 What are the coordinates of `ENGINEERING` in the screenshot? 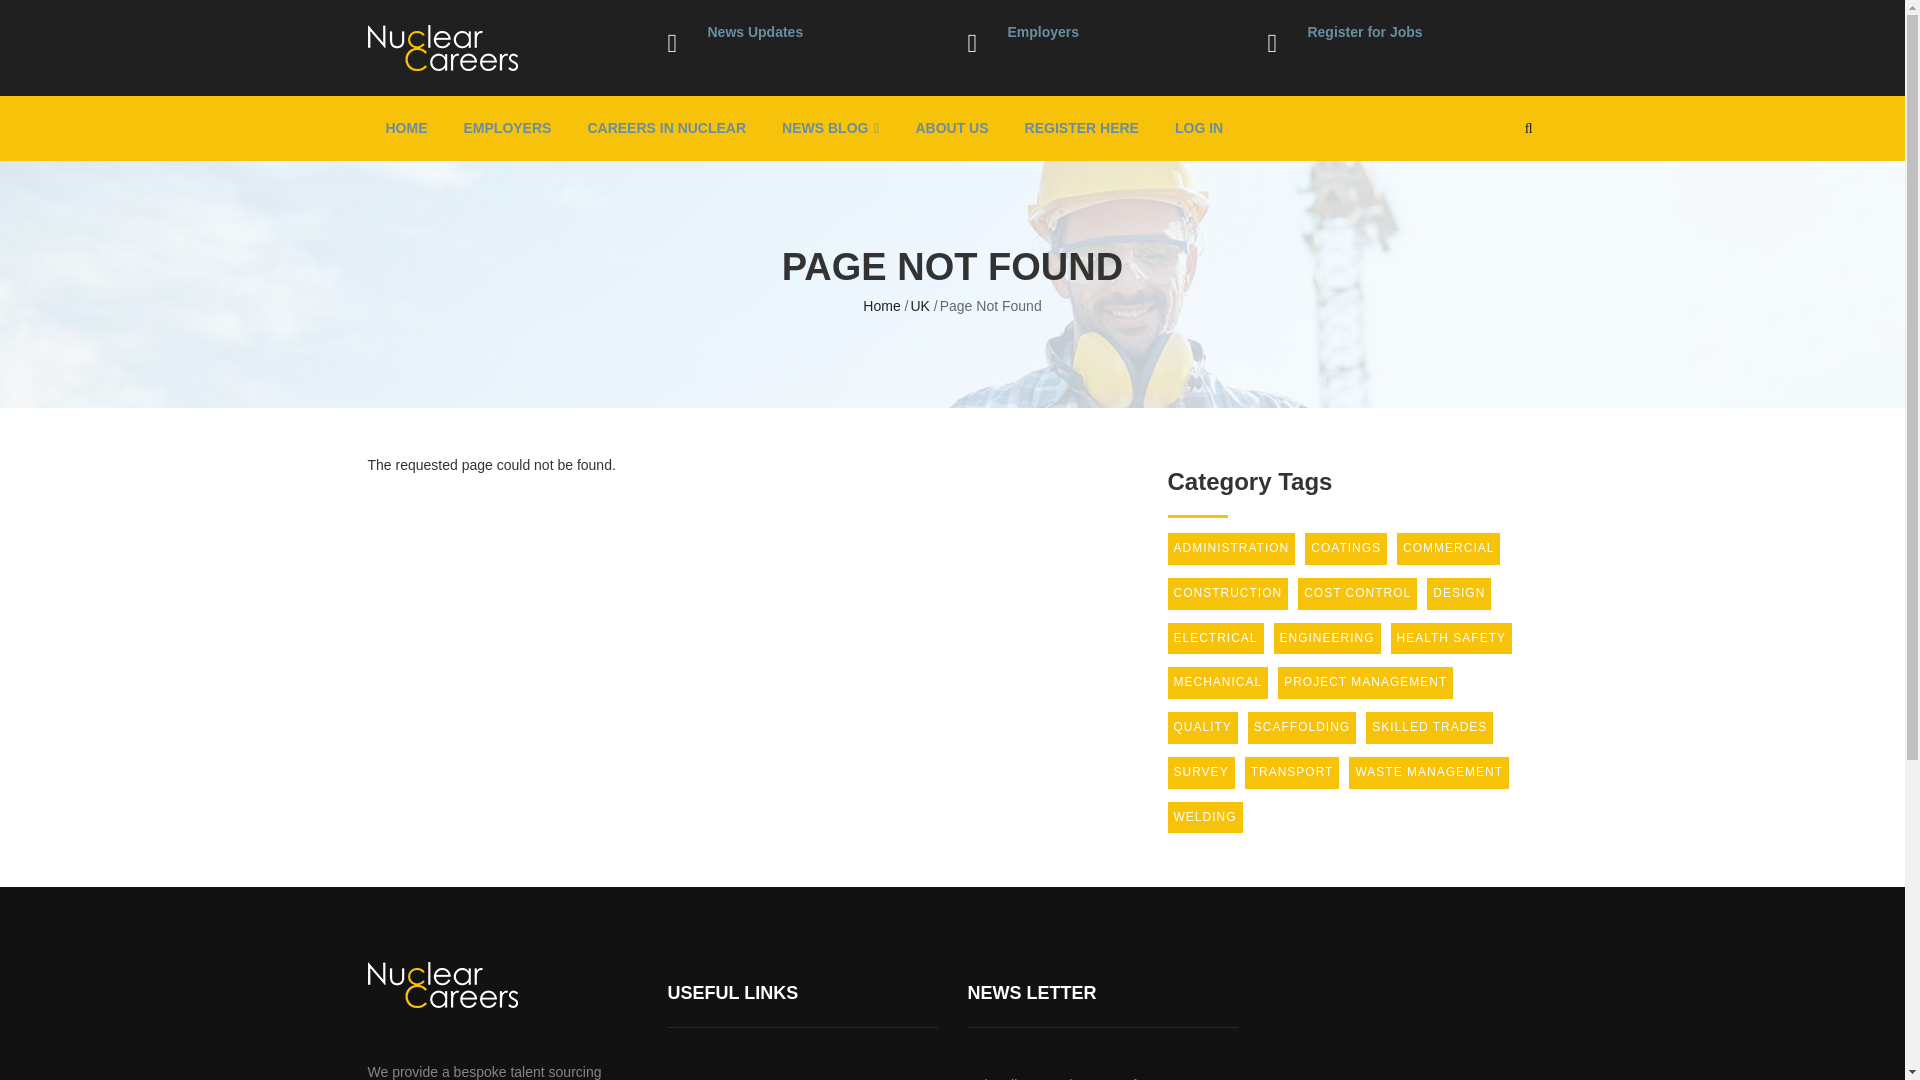 It's located at (1327, 638).